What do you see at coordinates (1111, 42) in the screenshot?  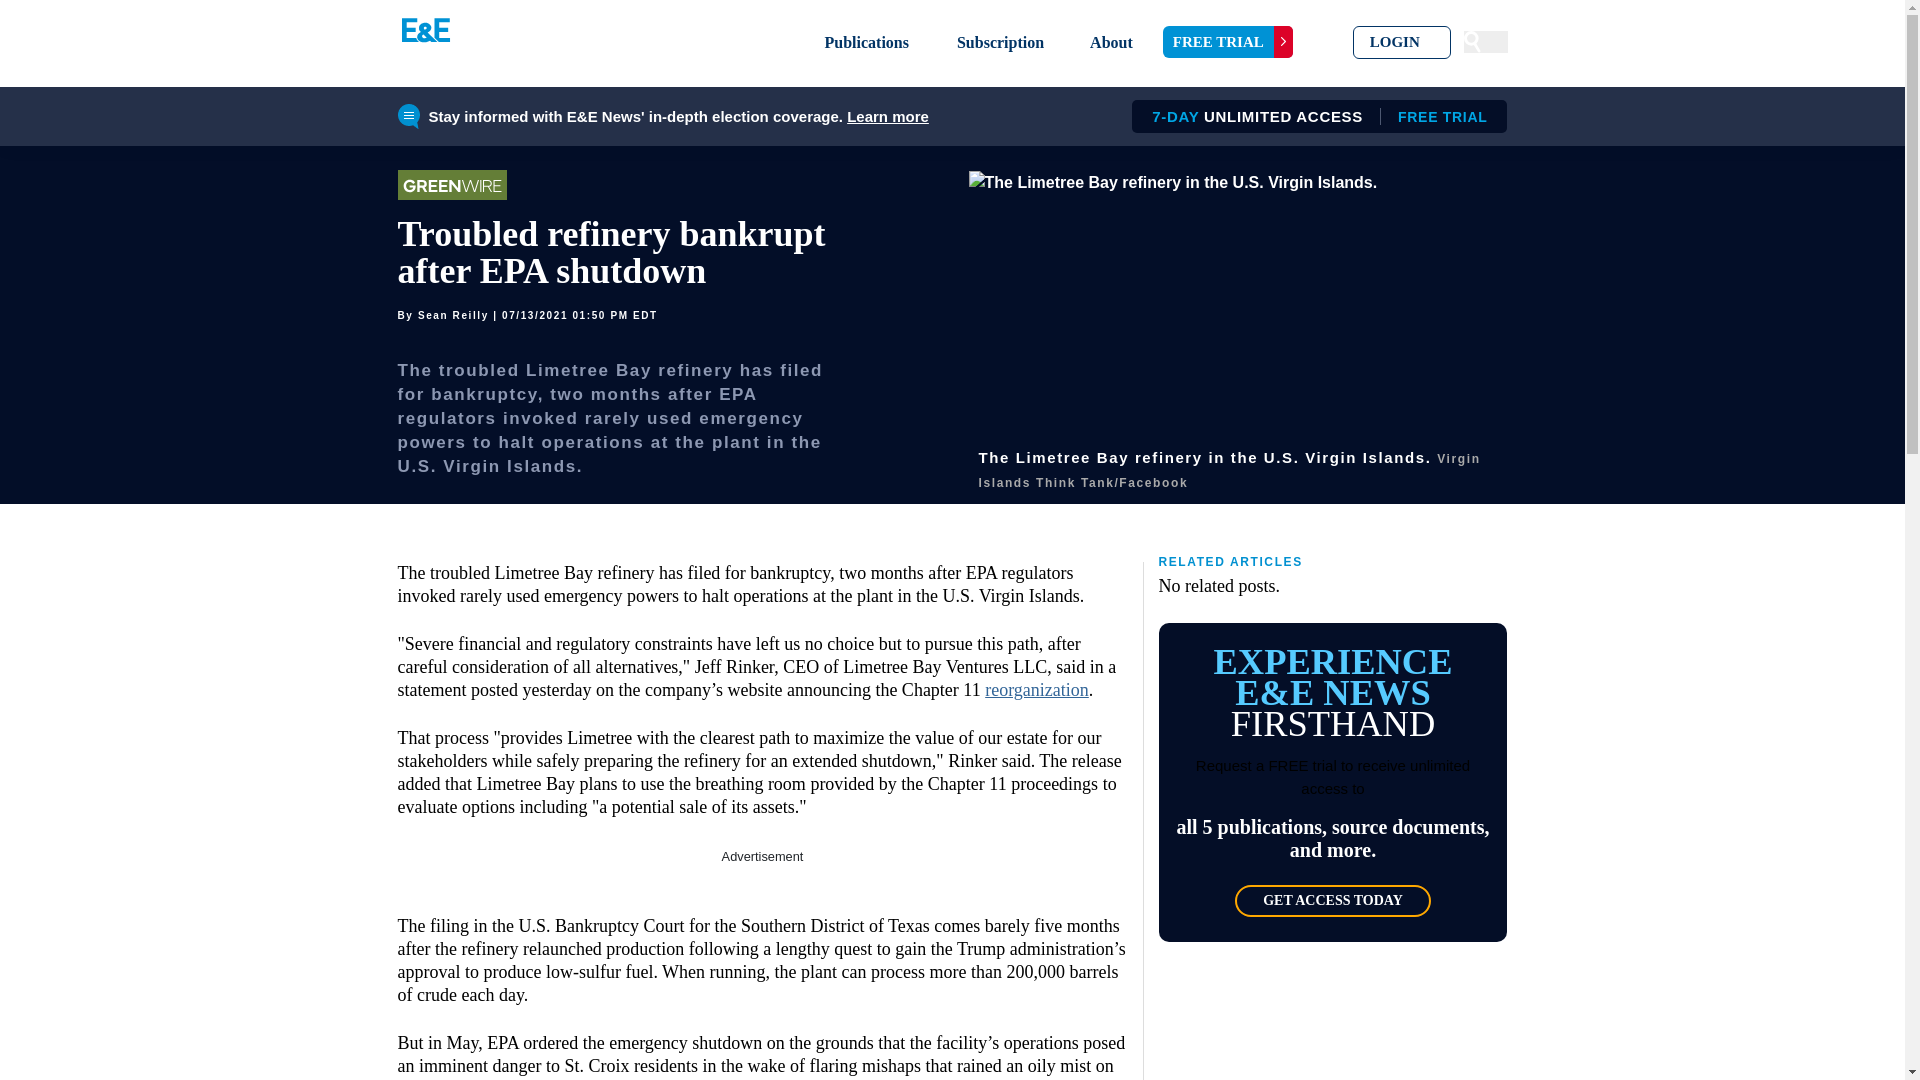 I see `About` at bounding box center [1111, 42].